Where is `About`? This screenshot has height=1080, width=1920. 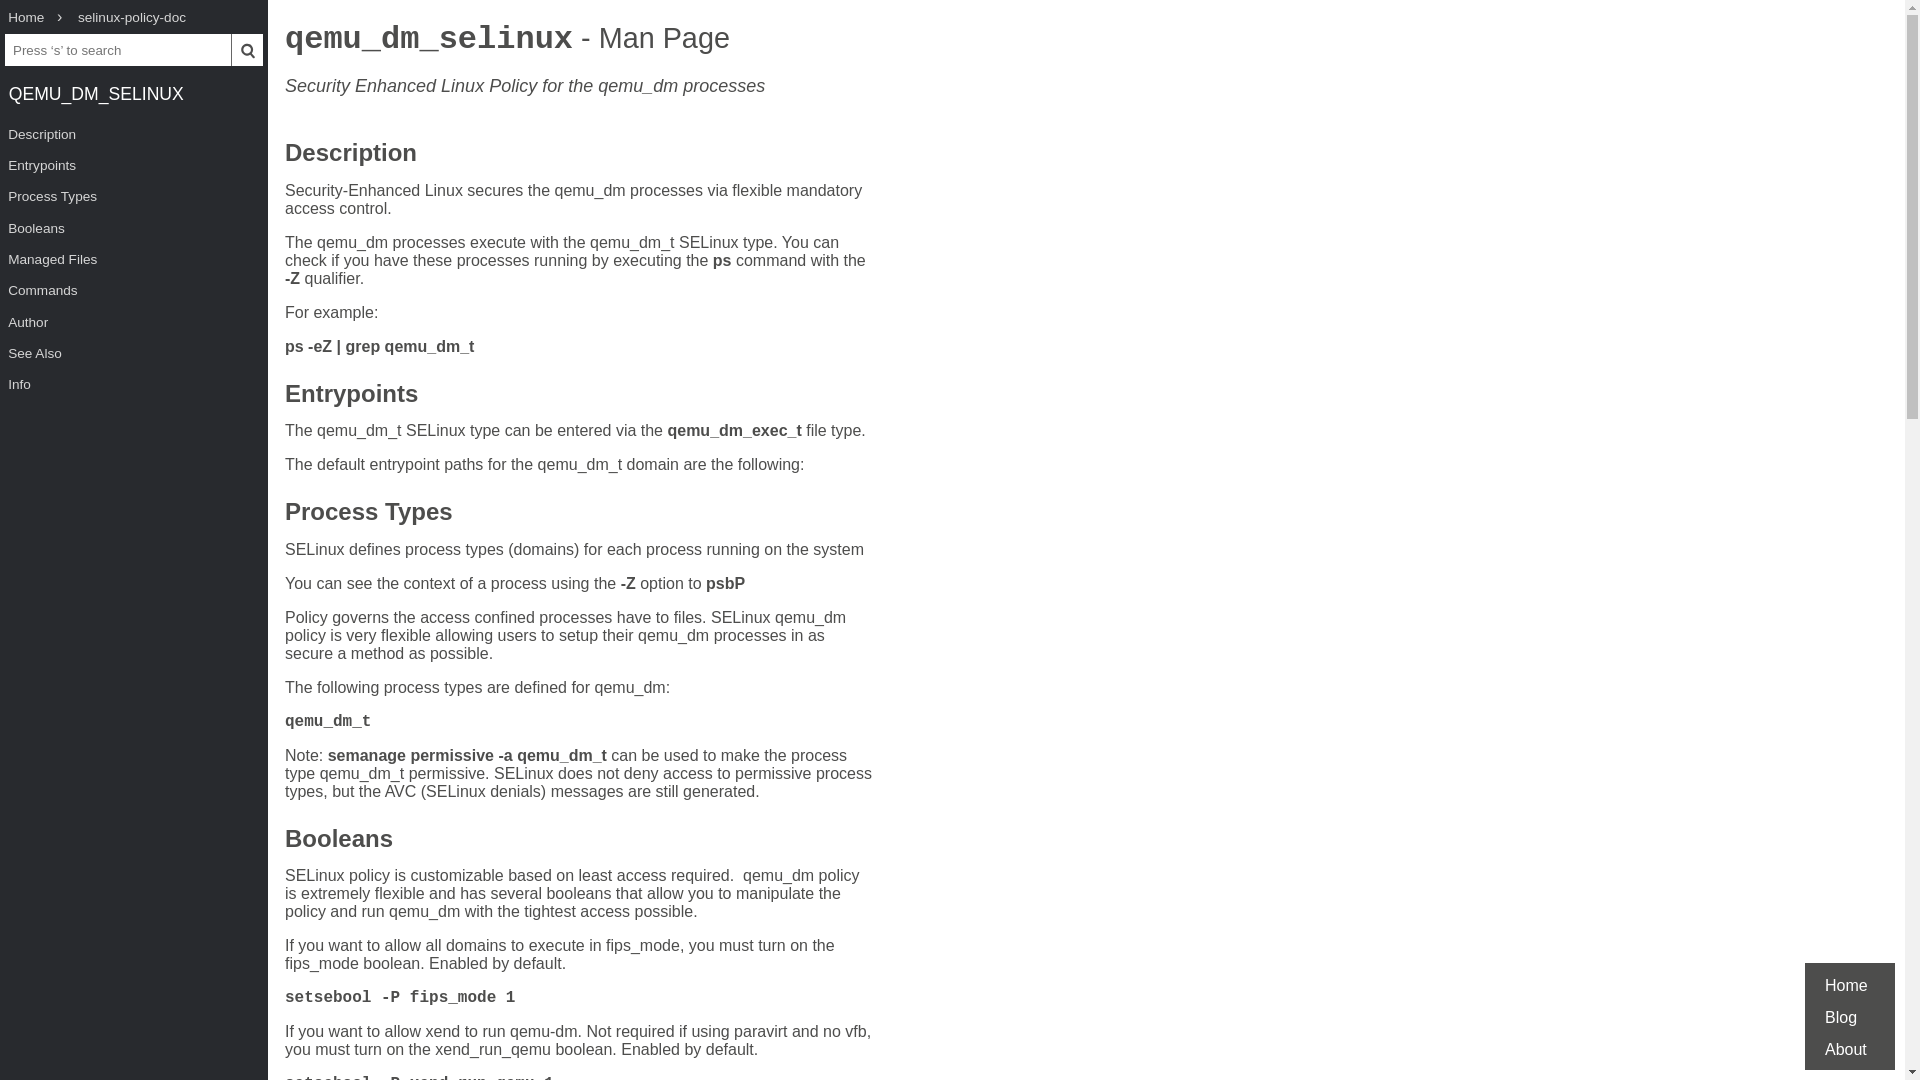 About is located at coordinates (1846, 1050).